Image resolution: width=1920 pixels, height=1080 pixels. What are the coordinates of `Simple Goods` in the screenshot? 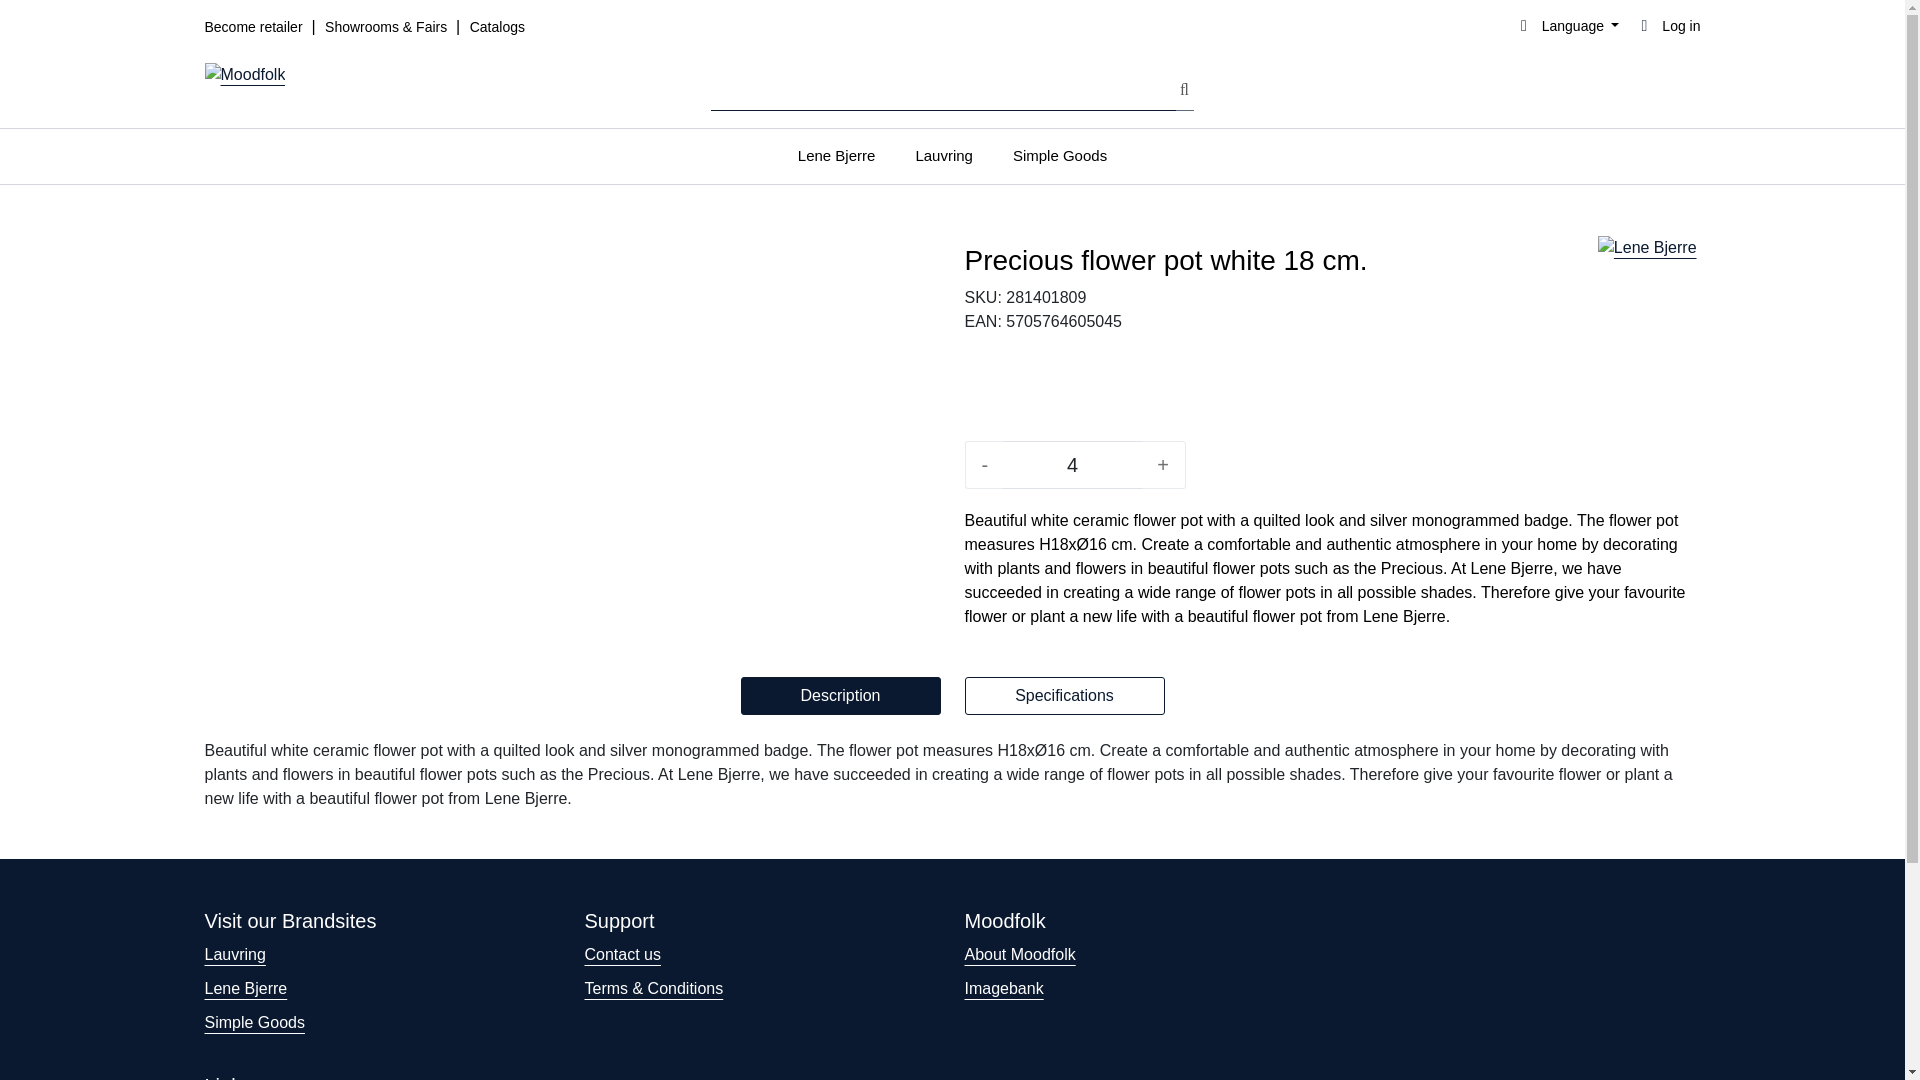 It's located at (1060, 156).